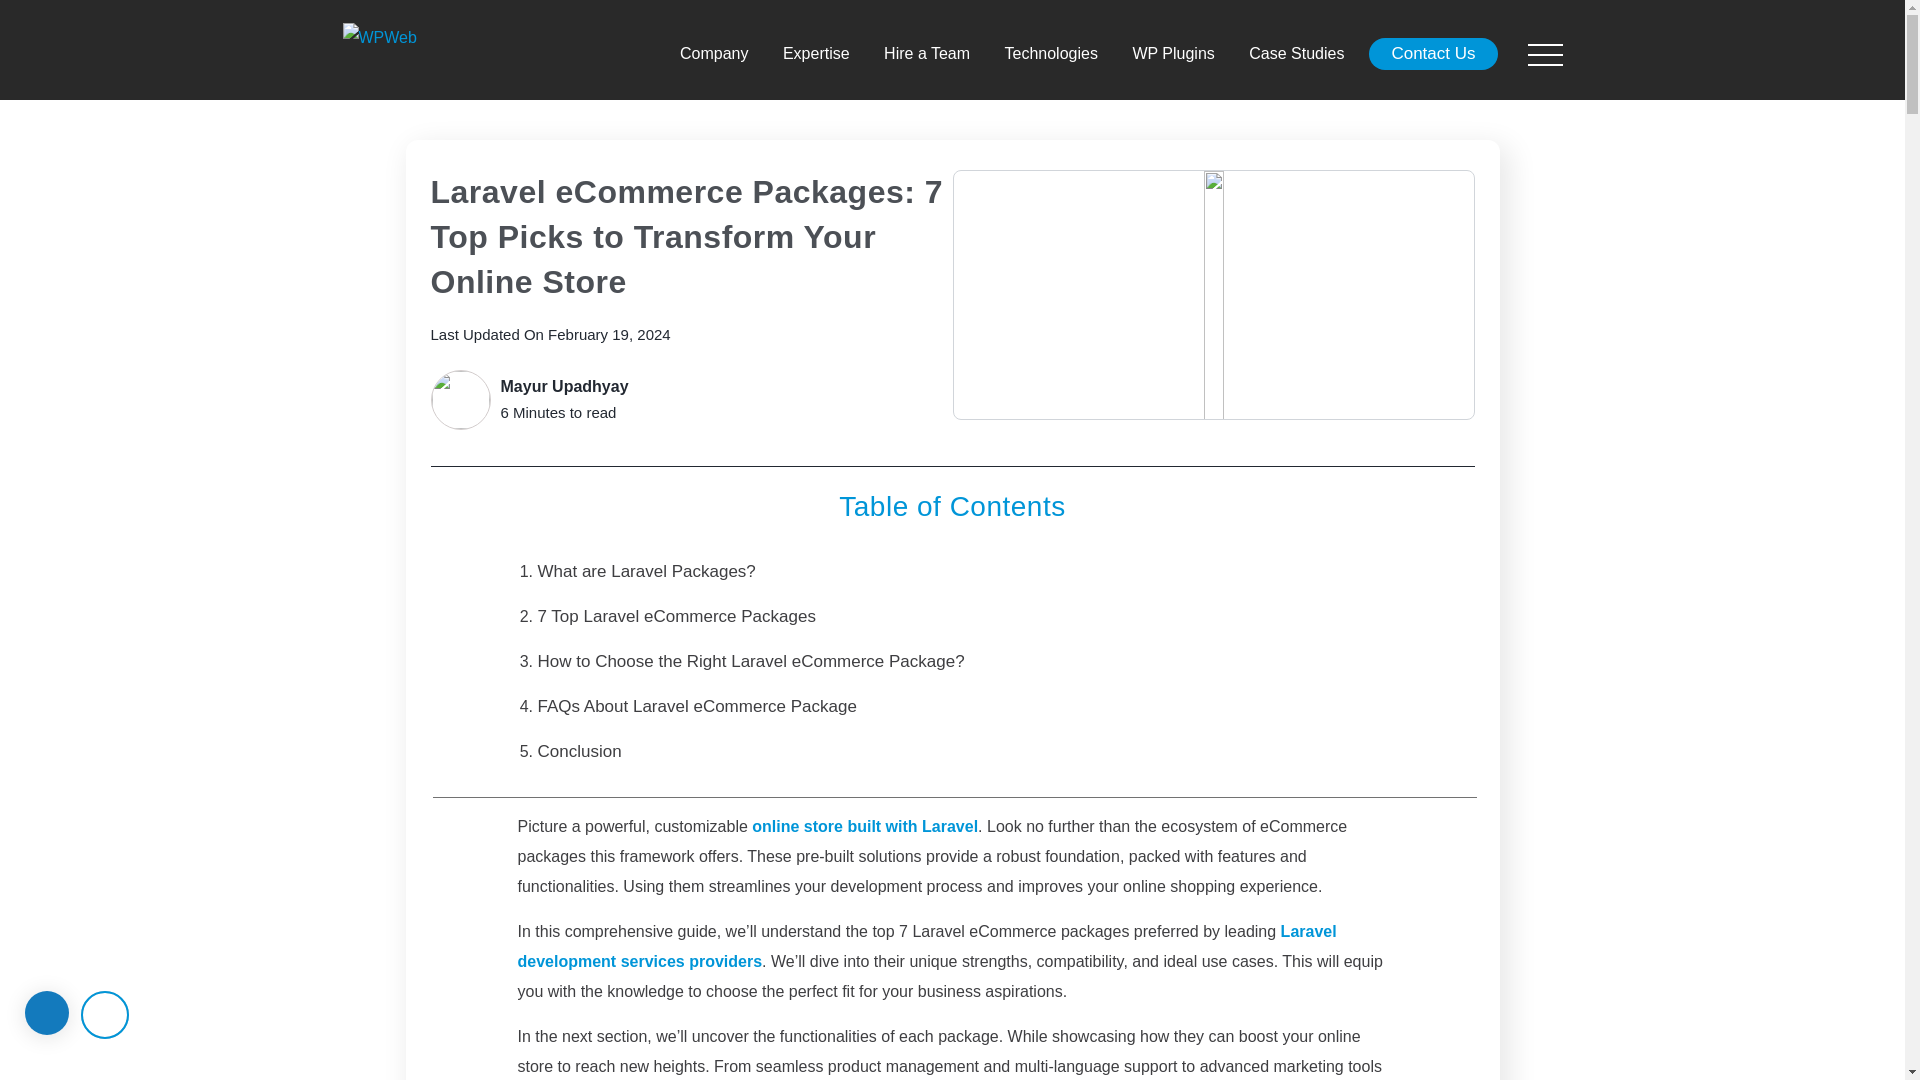  Describe the element at coordinates (816, 54) in the screenshot. I see `Expertise` at that location.